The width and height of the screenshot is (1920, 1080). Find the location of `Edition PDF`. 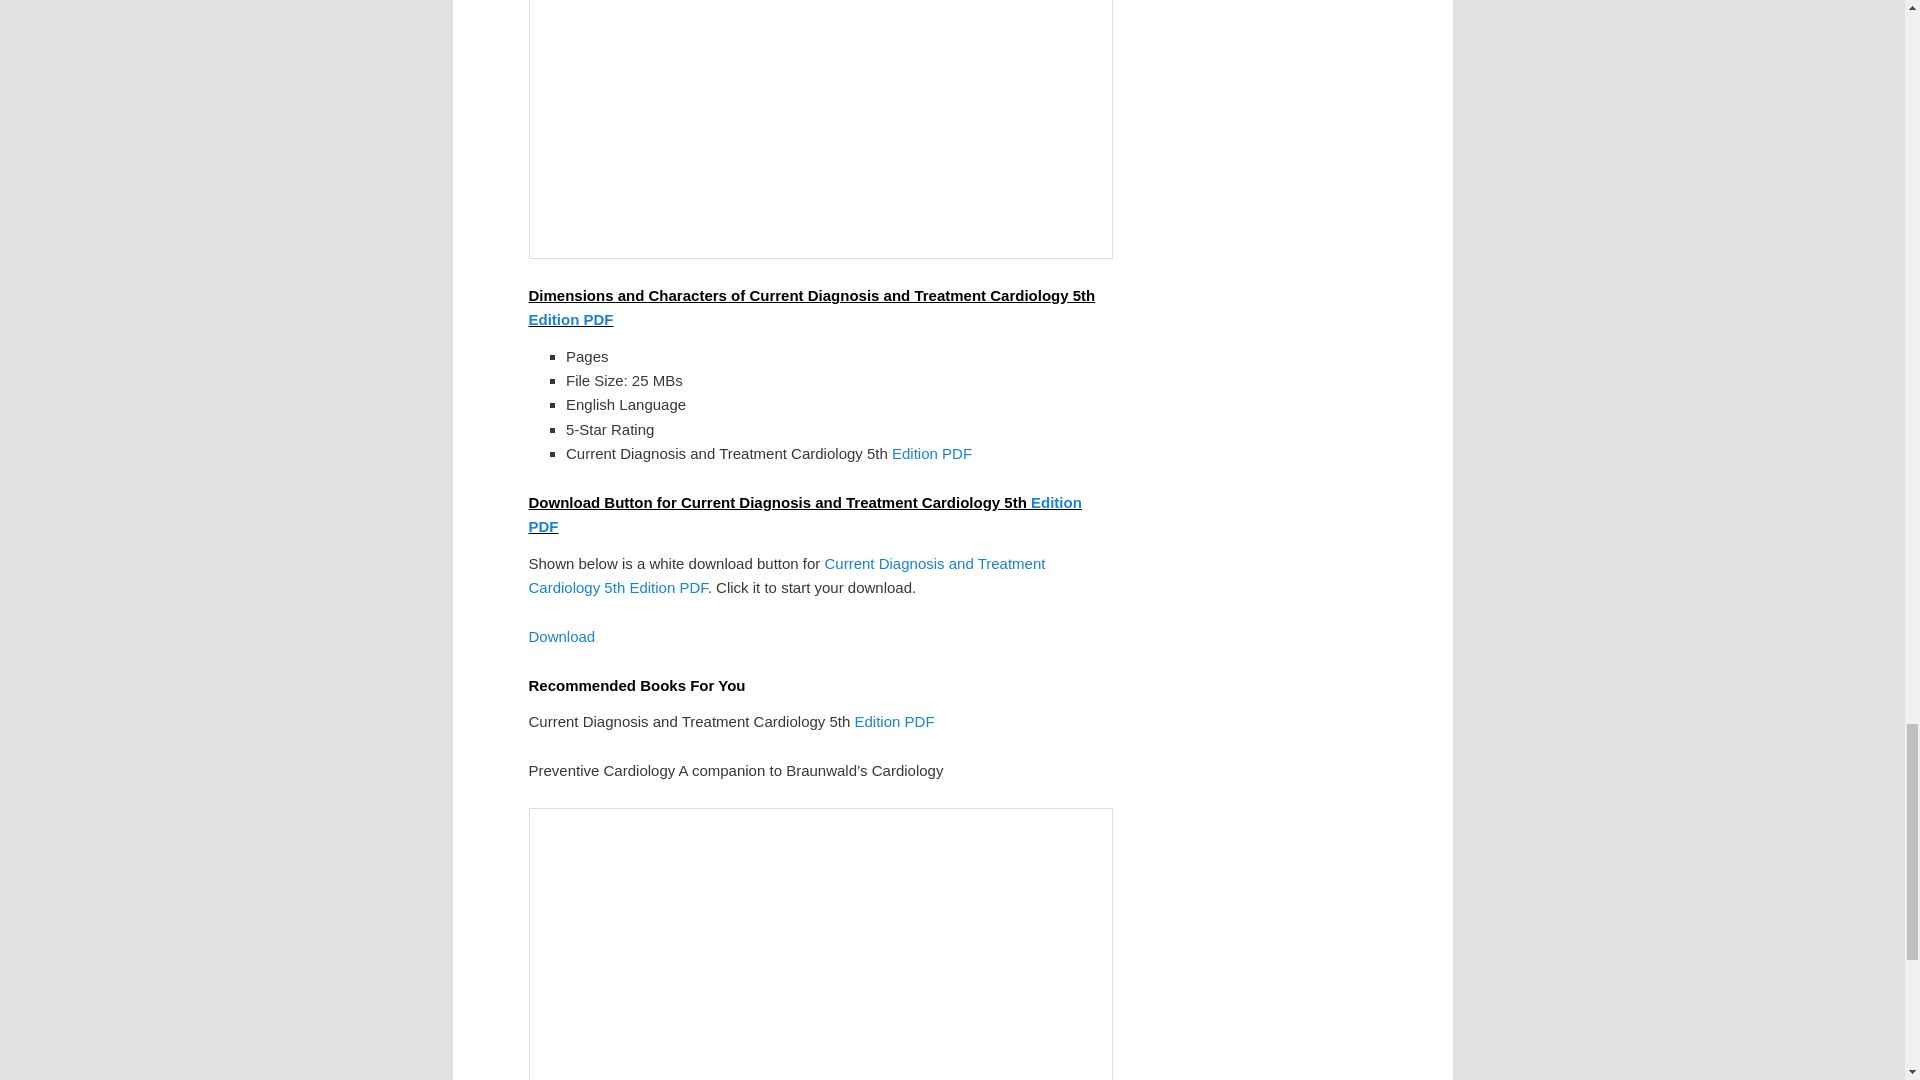

Edition PDF is located at coordinates (570, 320).